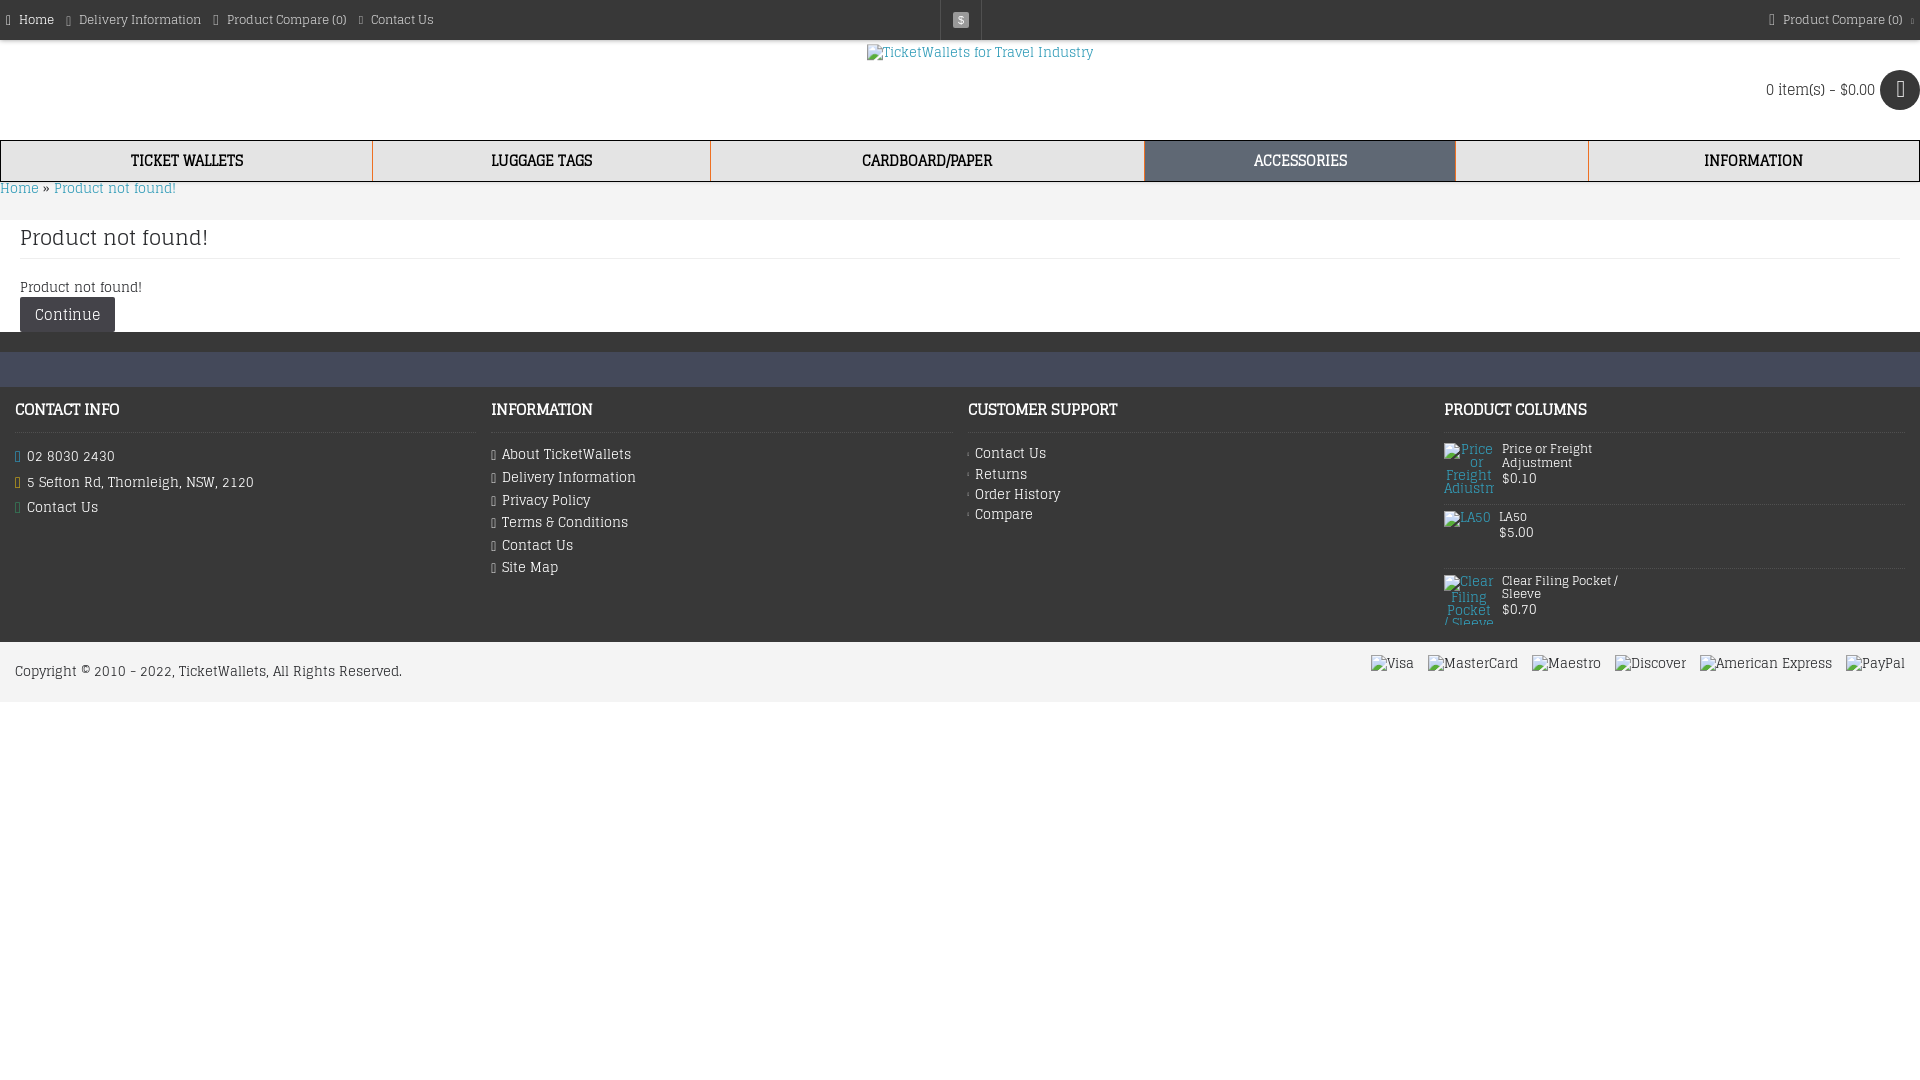 The height and width of the screenshot is (1080, 1920). What do you see at coordinates (928, 161) in the screenshot?
I see `CARDBOARD/PAPER` at bounding box center [928, 161].